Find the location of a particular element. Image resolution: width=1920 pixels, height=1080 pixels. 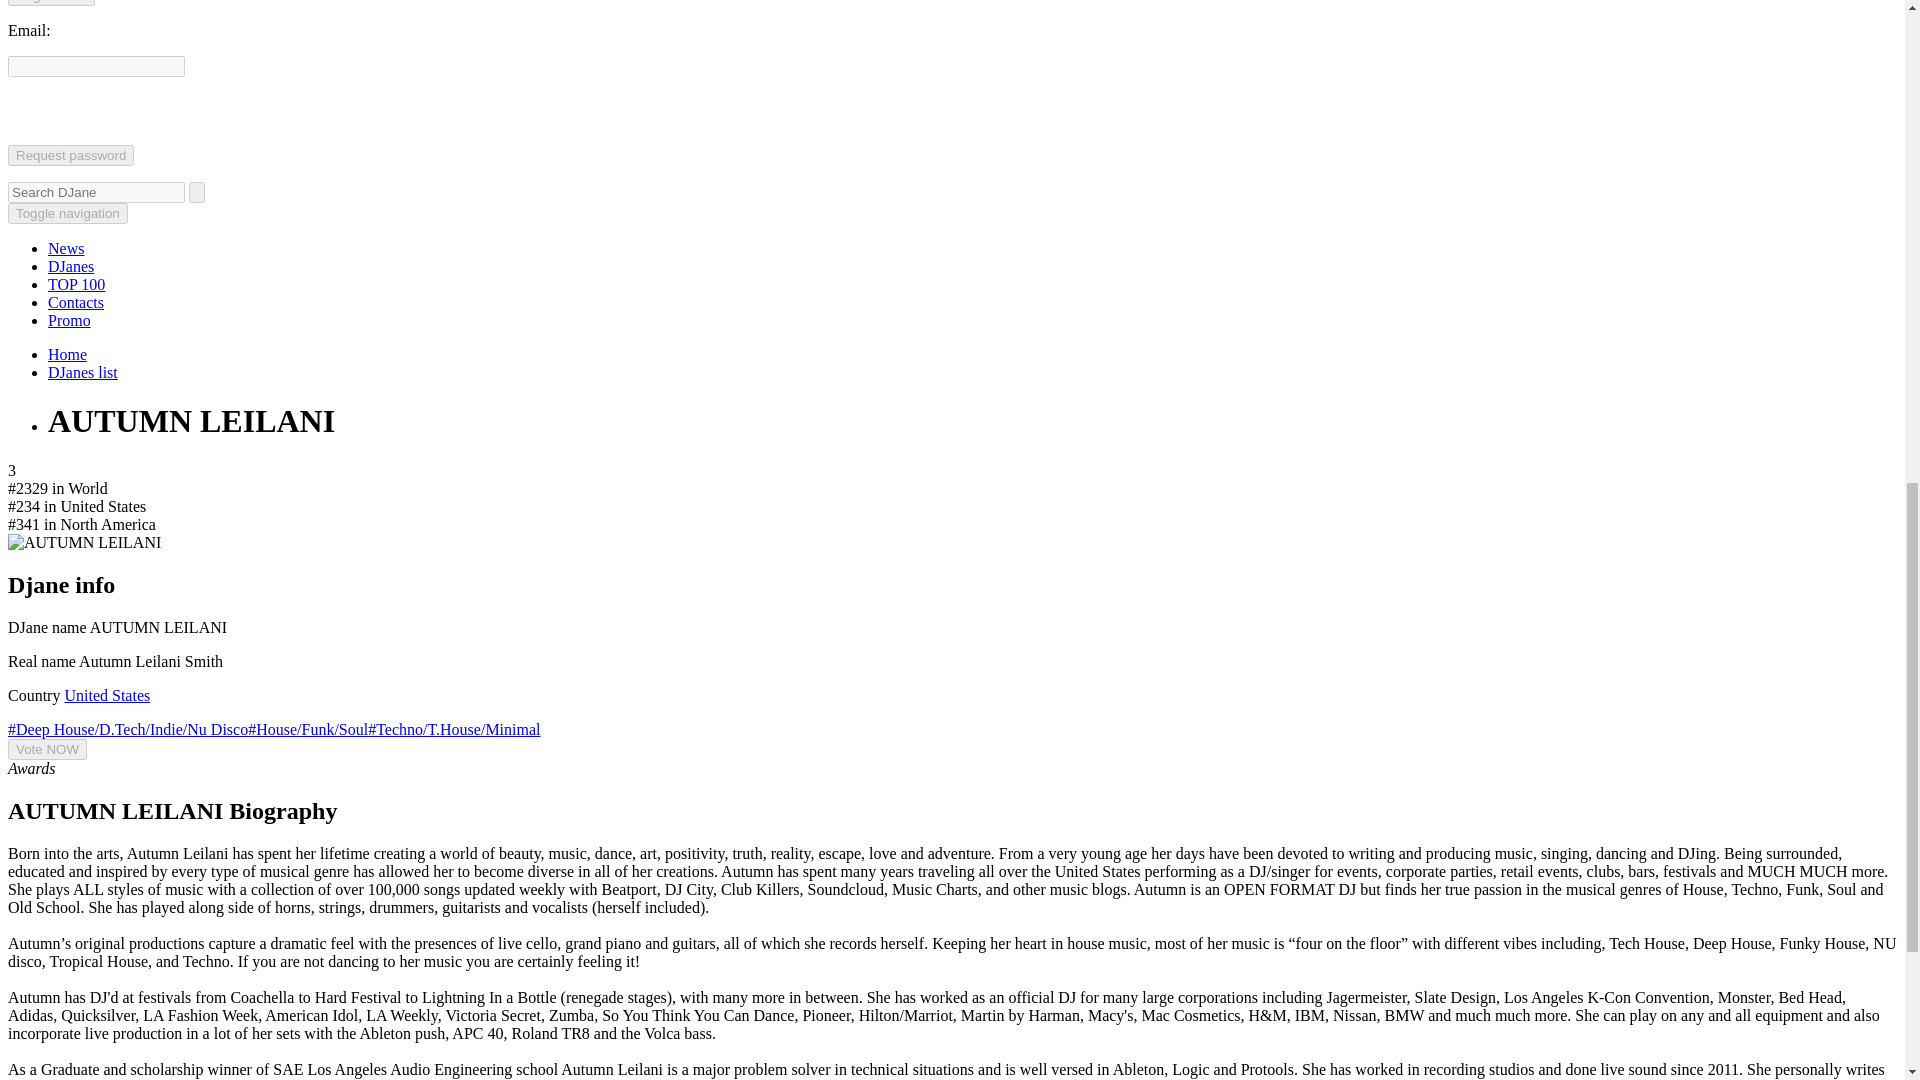

Home is located at coordinates (67, 354).